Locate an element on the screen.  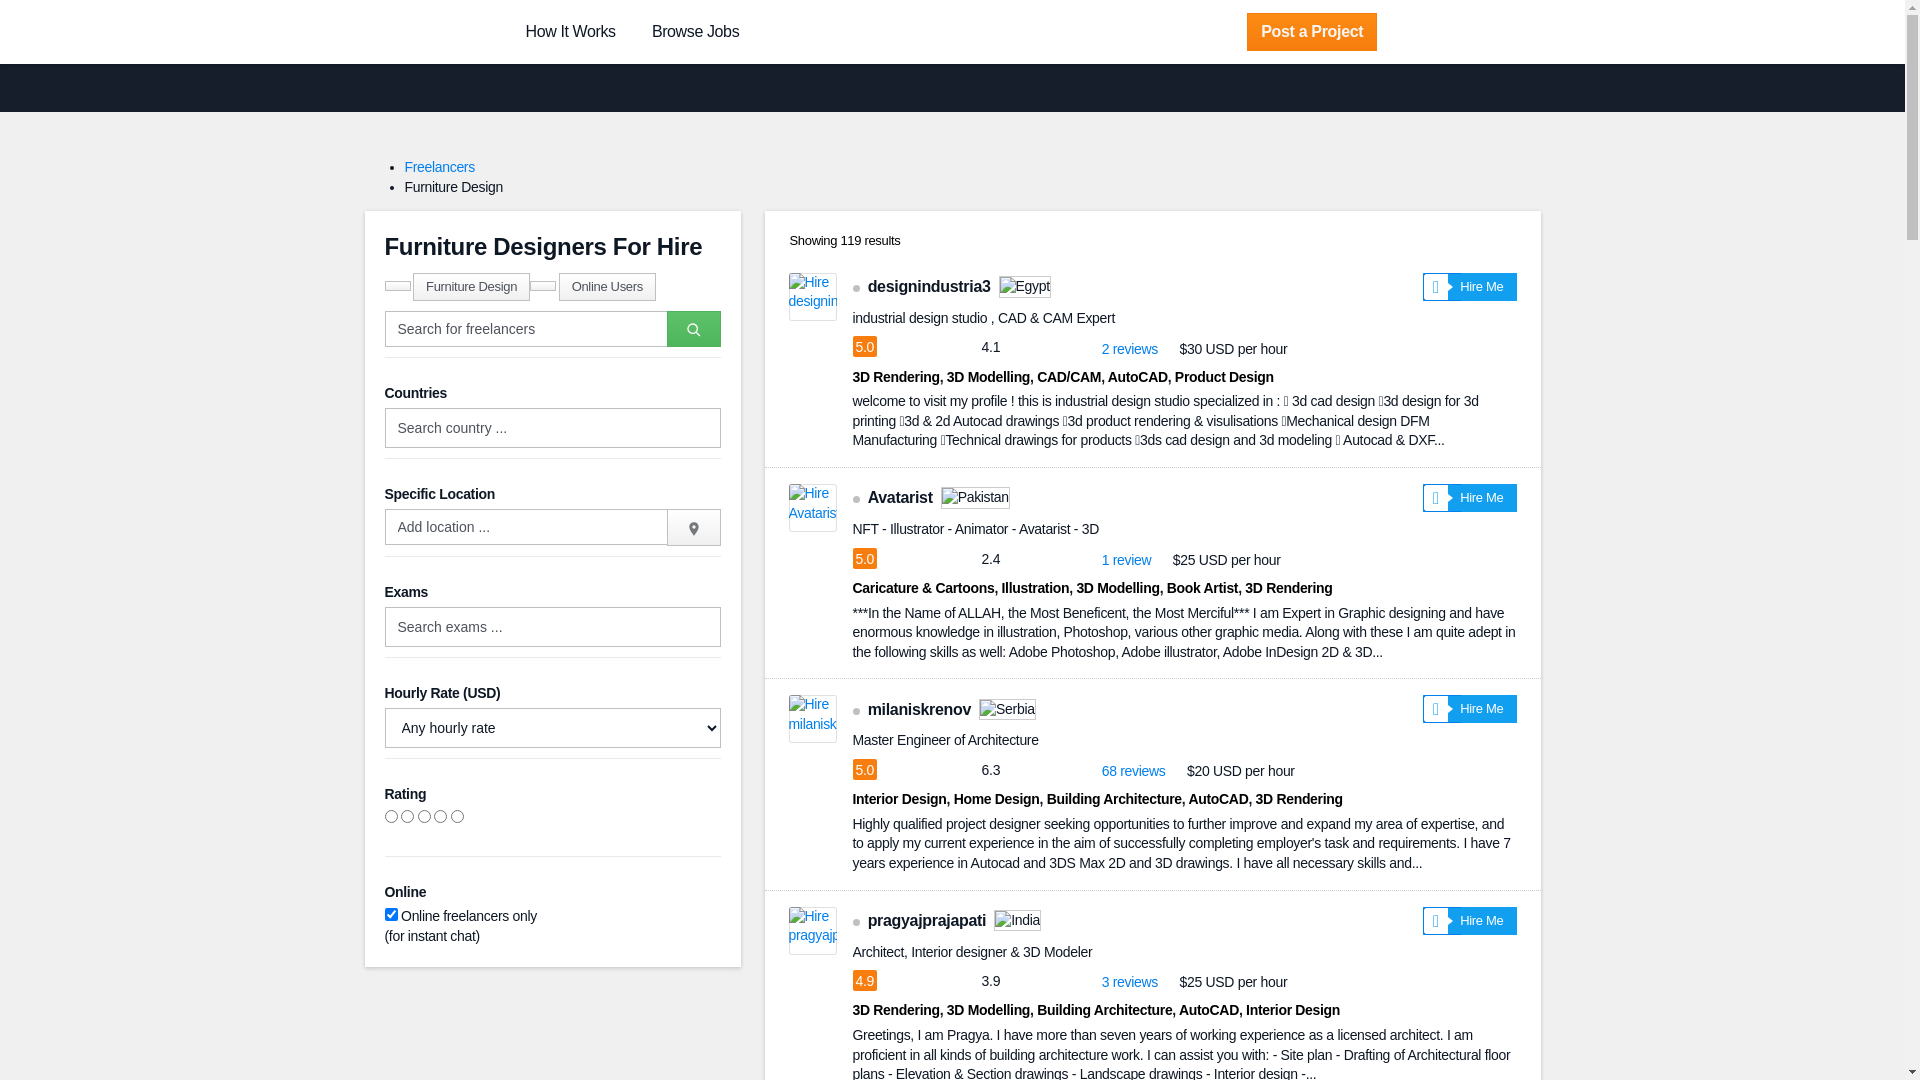
Remove Skill is located at coordinates (397, 286).